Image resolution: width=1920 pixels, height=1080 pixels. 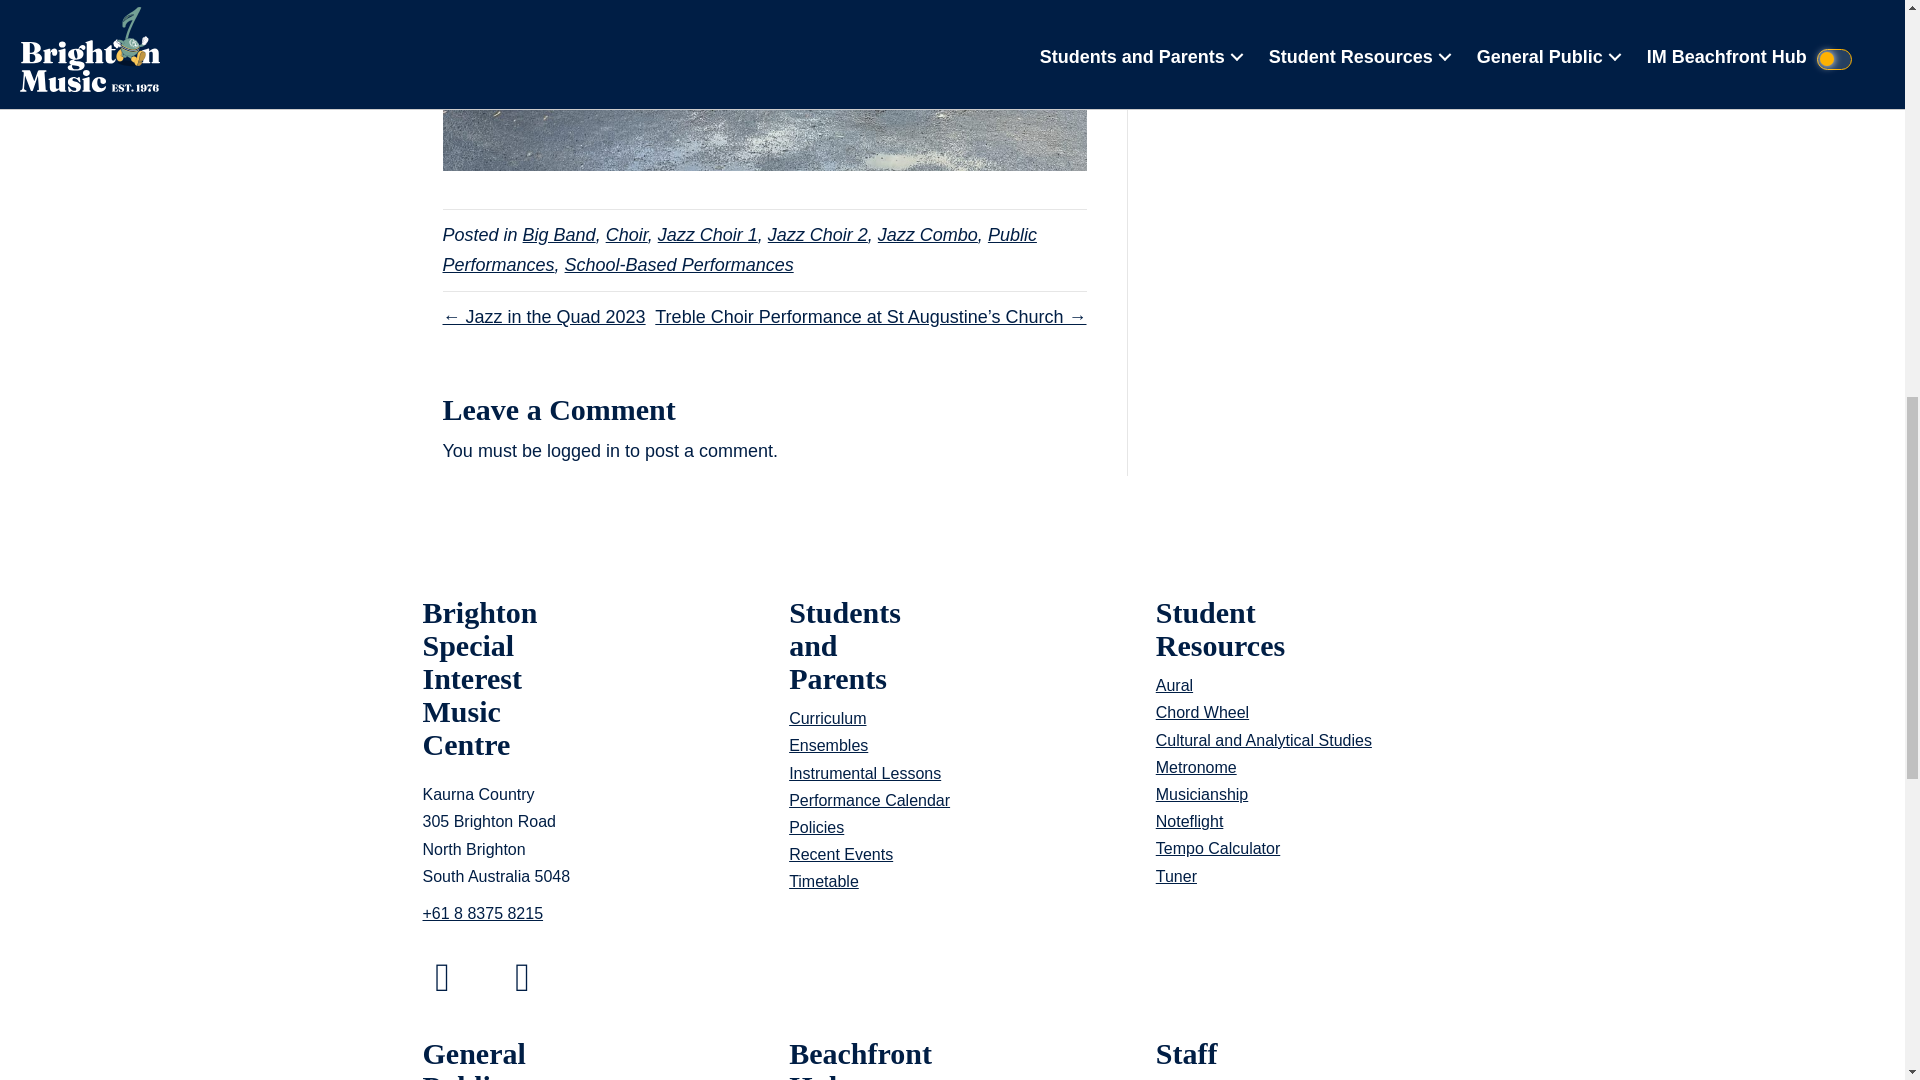 I want to click on Jazz Choir 2, so click(x=818, y=234).